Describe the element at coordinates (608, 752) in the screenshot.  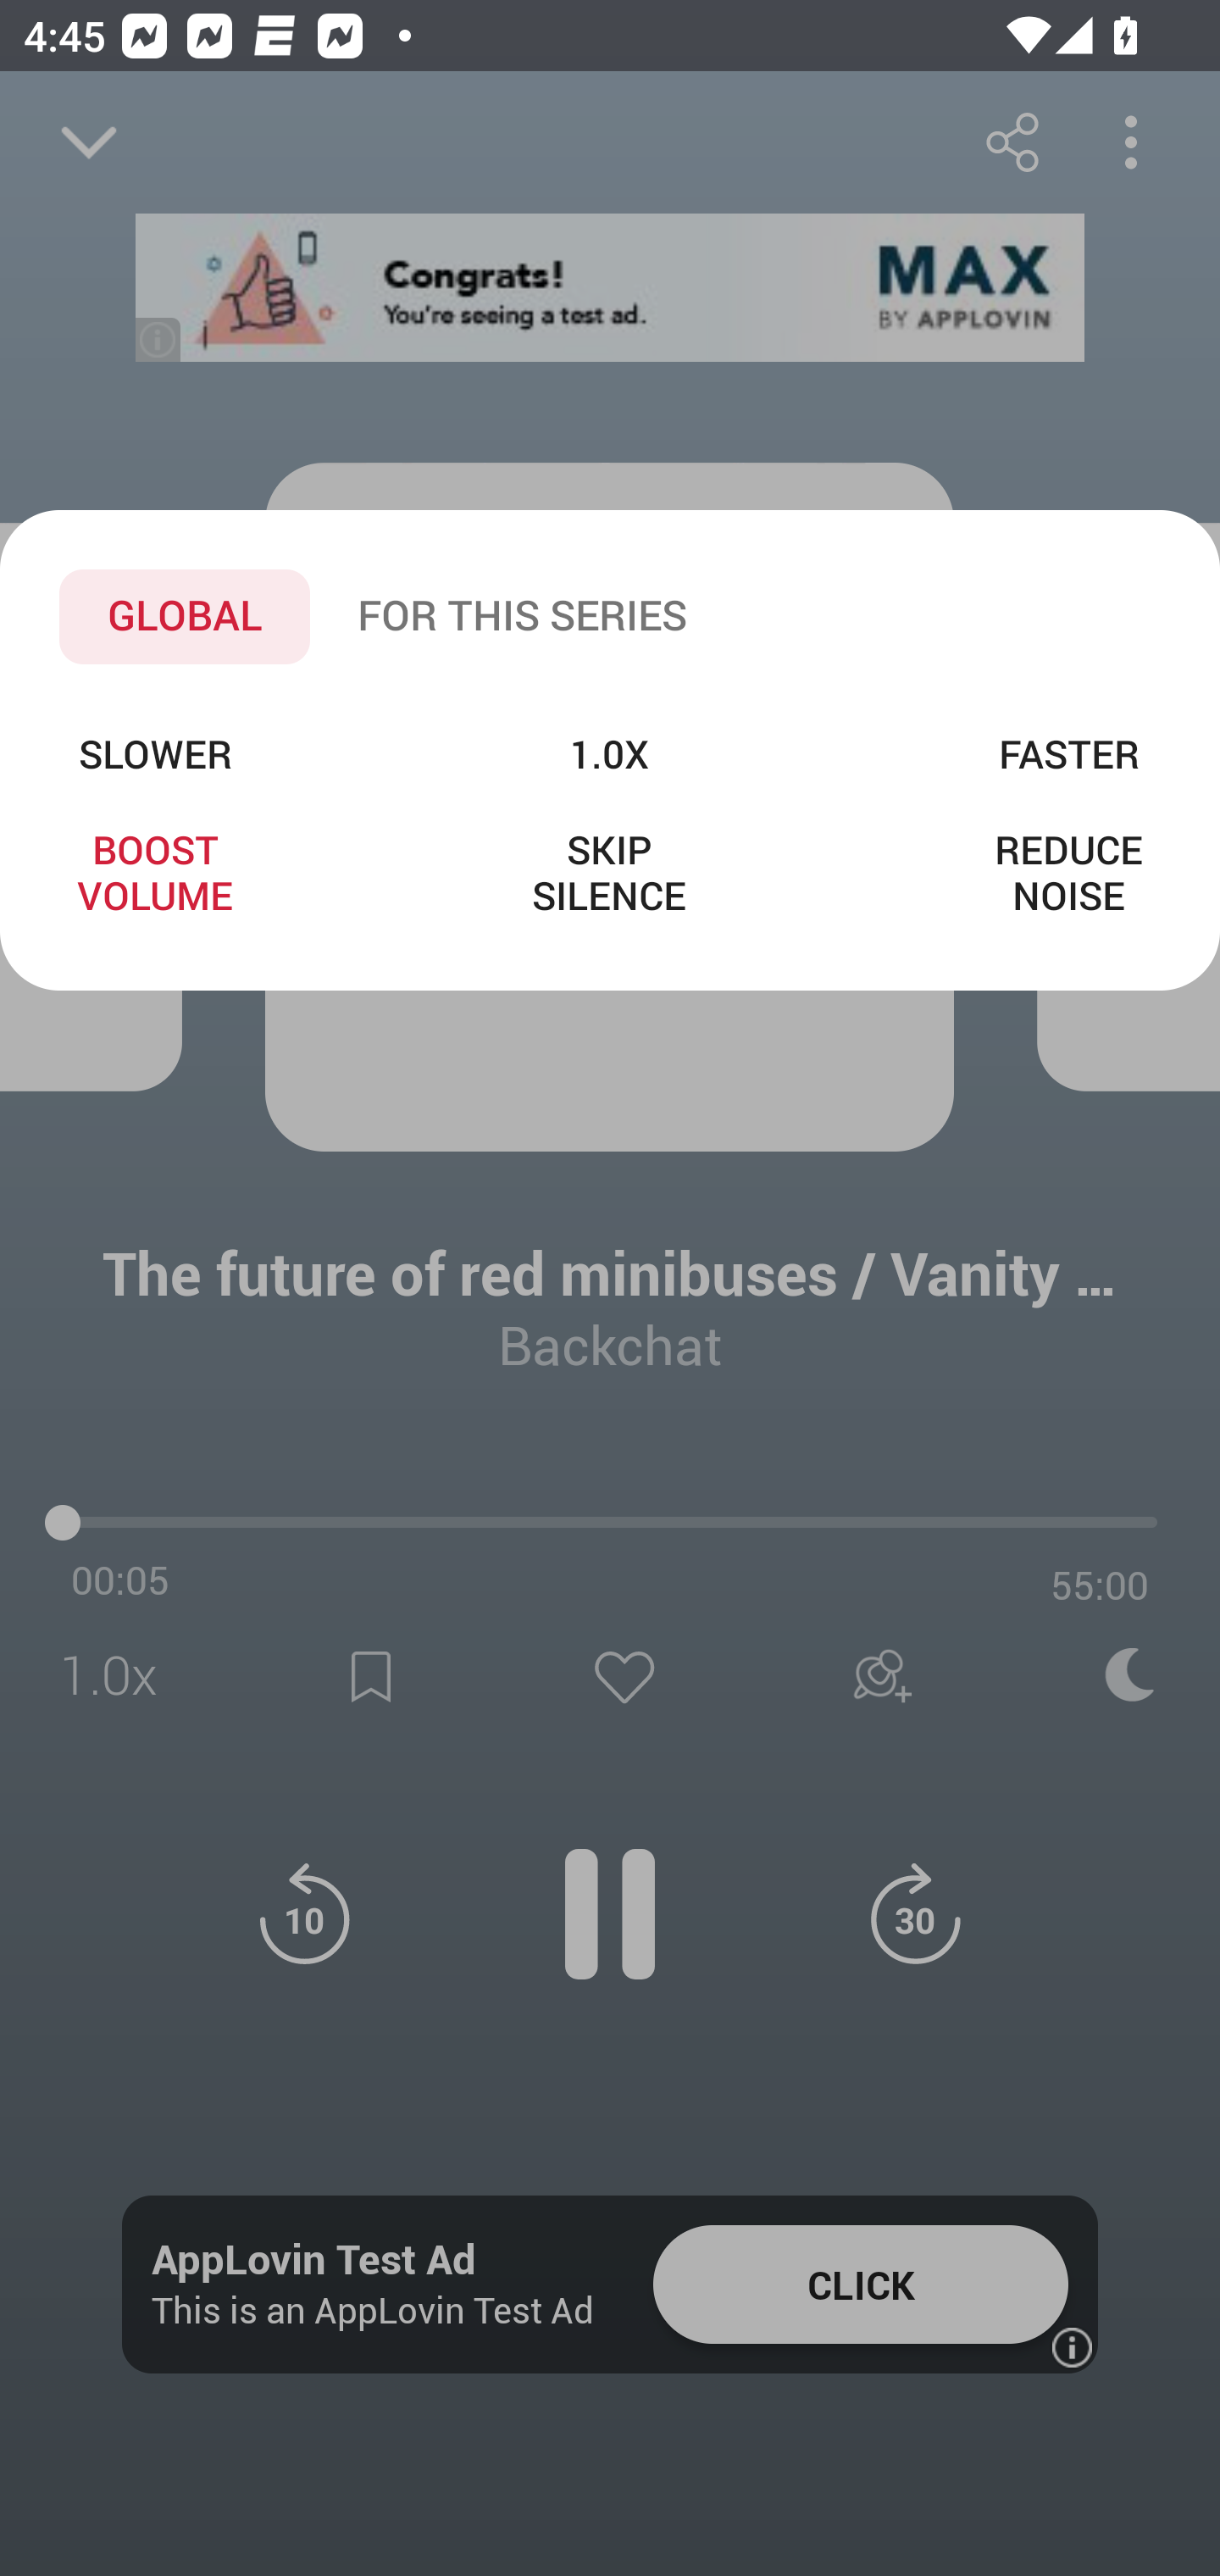
I see `1.0X` at that location.